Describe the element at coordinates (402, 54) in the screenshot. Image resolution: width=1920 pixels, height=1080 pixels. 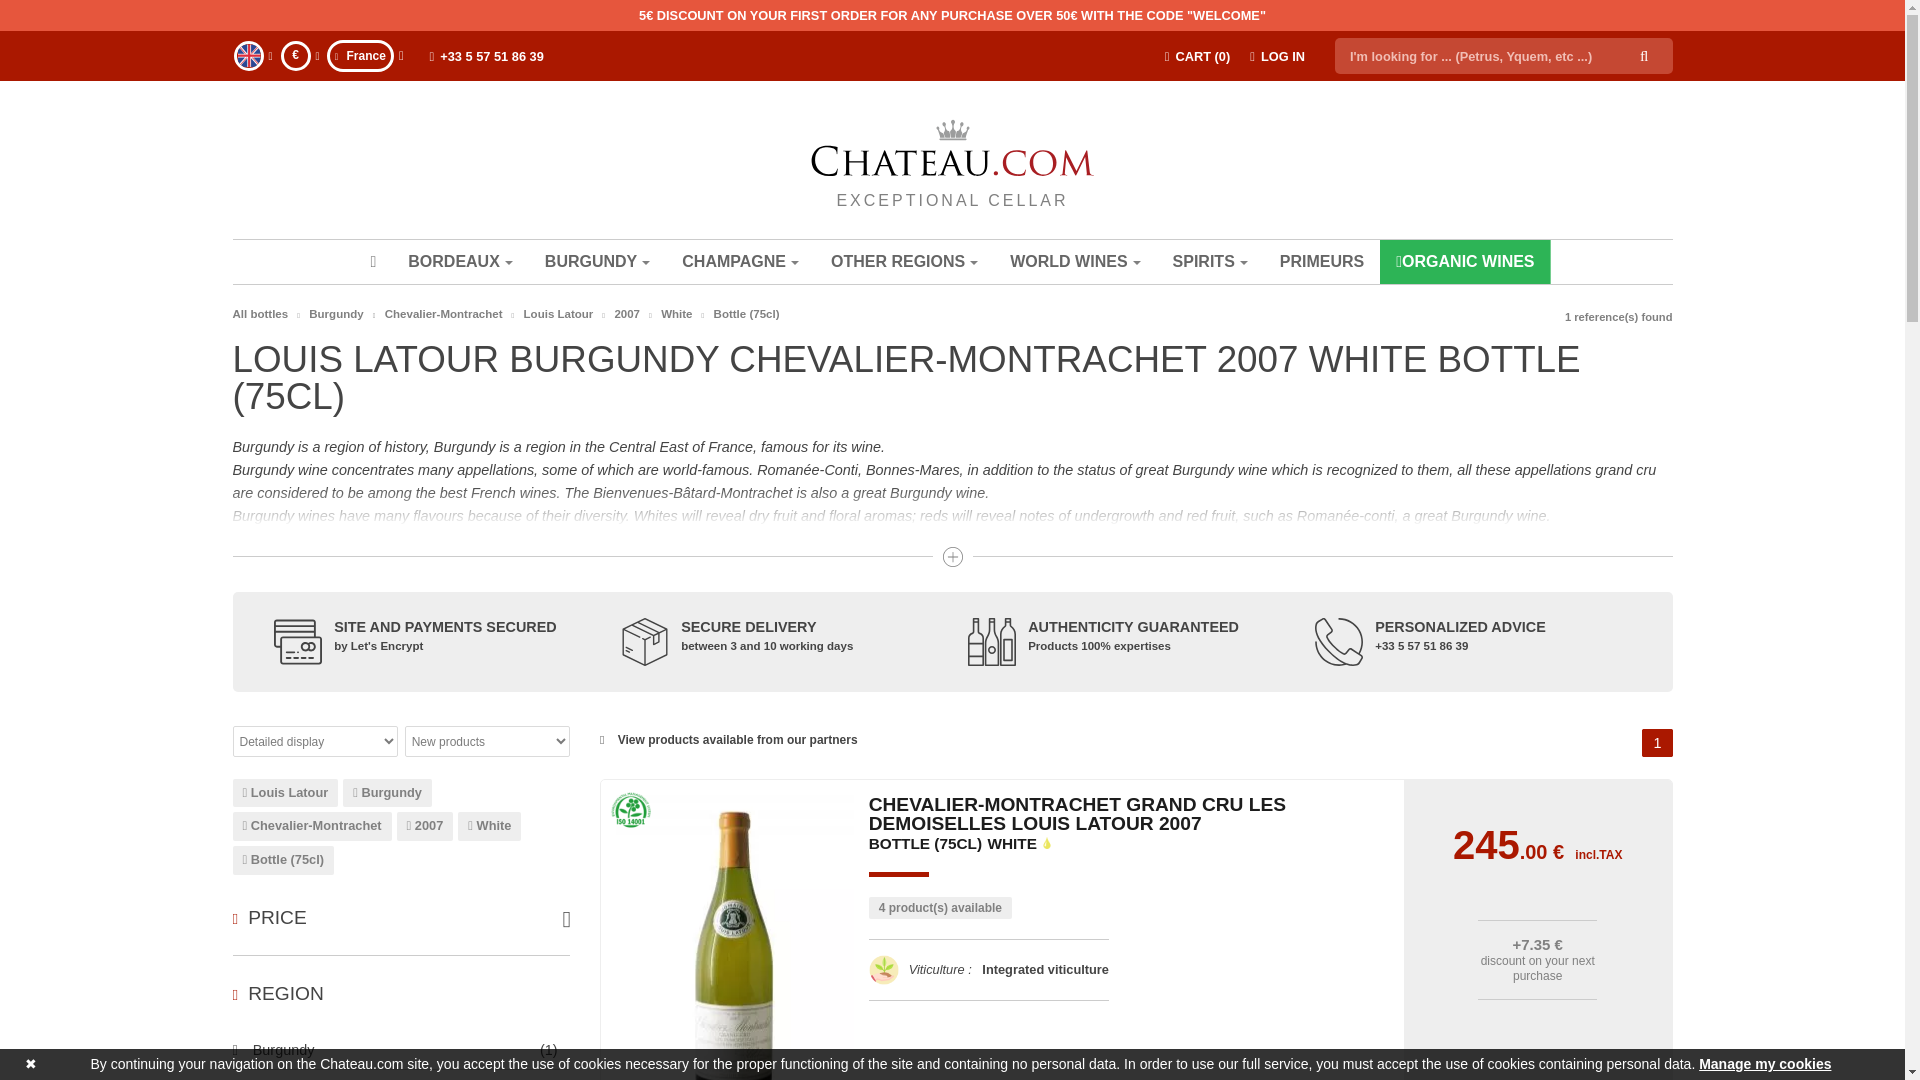
I see `France` at that location.